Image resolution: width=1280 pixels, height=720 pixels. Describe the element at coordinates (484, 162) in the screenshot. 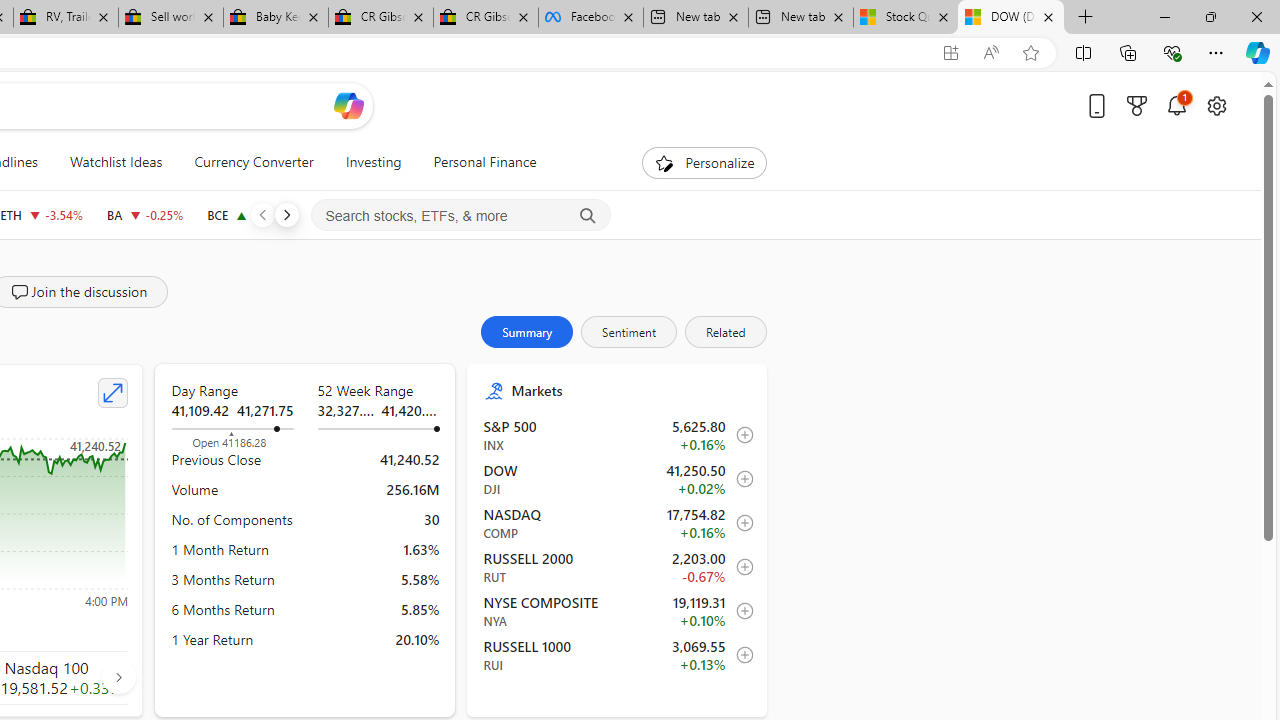

I see `Personal Finance` at that location.